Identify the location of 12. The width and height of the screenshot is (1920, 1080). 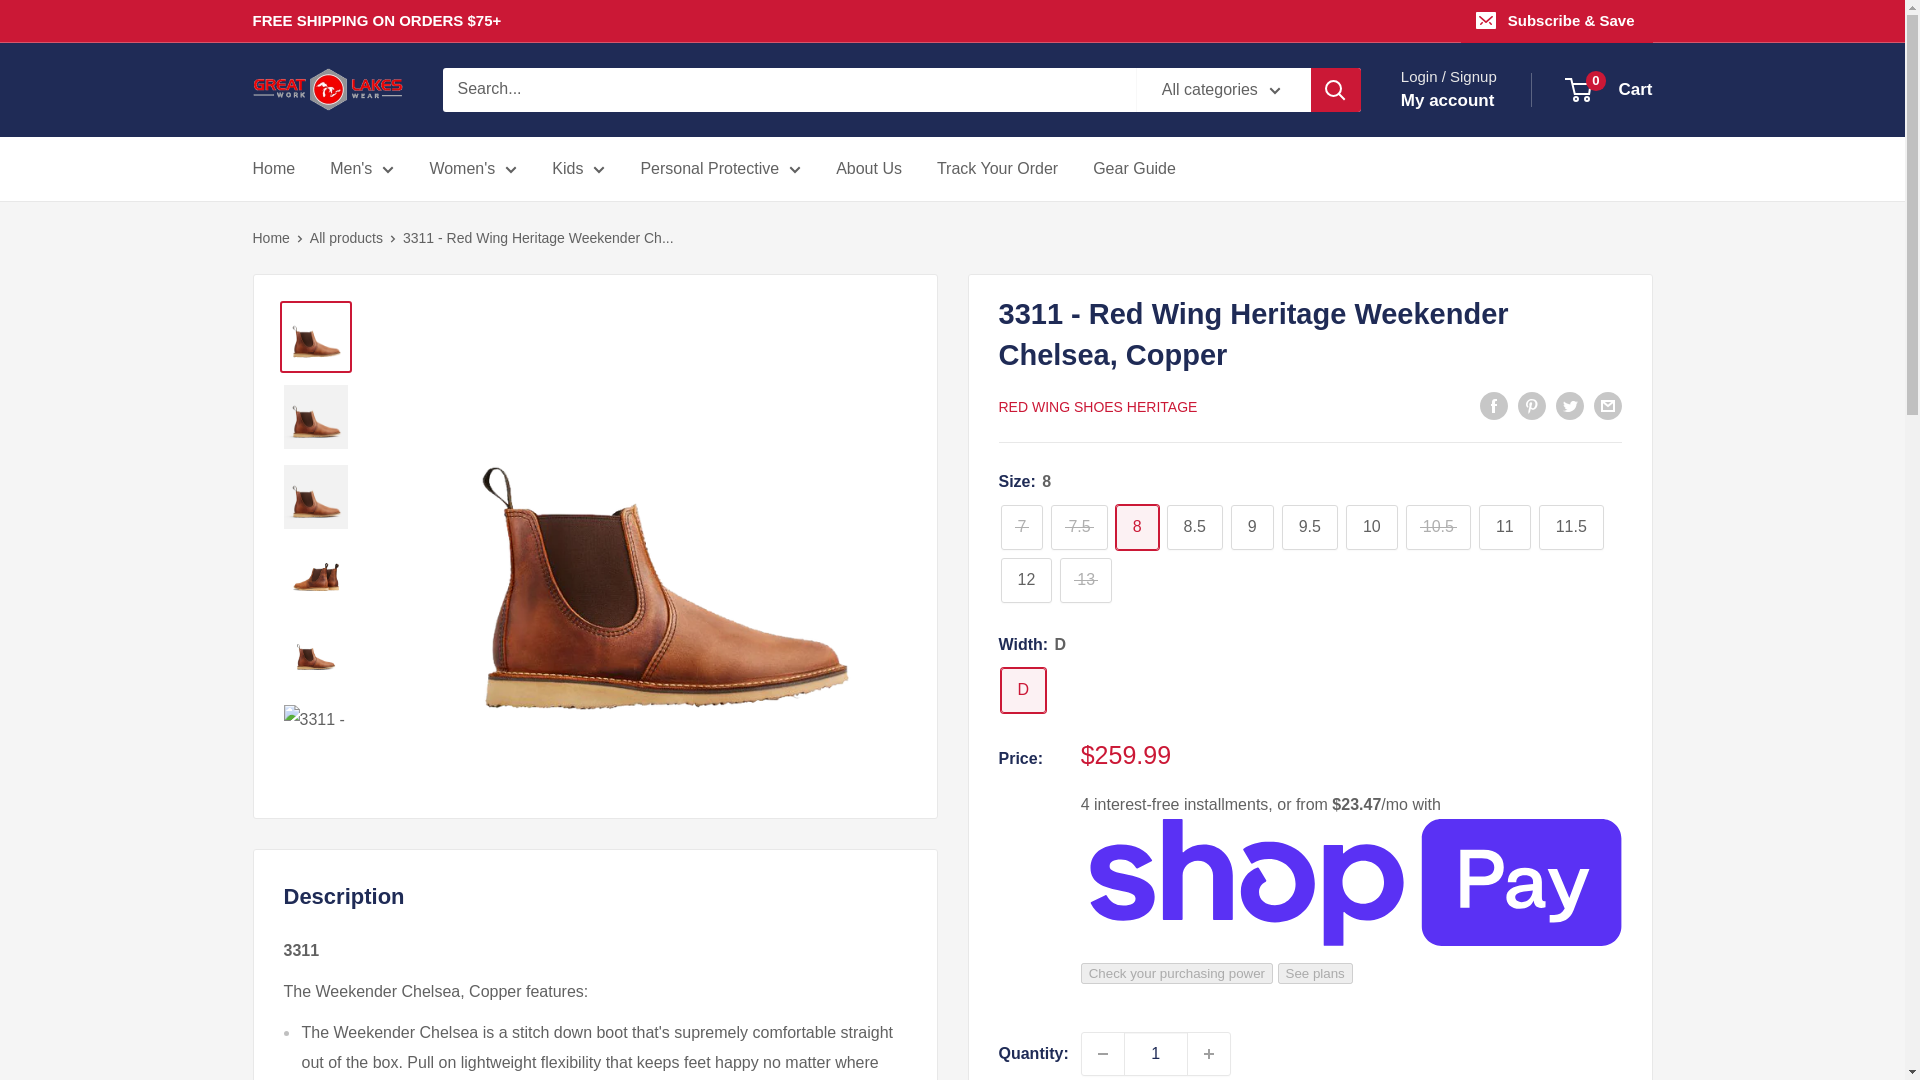
(1026, 580).